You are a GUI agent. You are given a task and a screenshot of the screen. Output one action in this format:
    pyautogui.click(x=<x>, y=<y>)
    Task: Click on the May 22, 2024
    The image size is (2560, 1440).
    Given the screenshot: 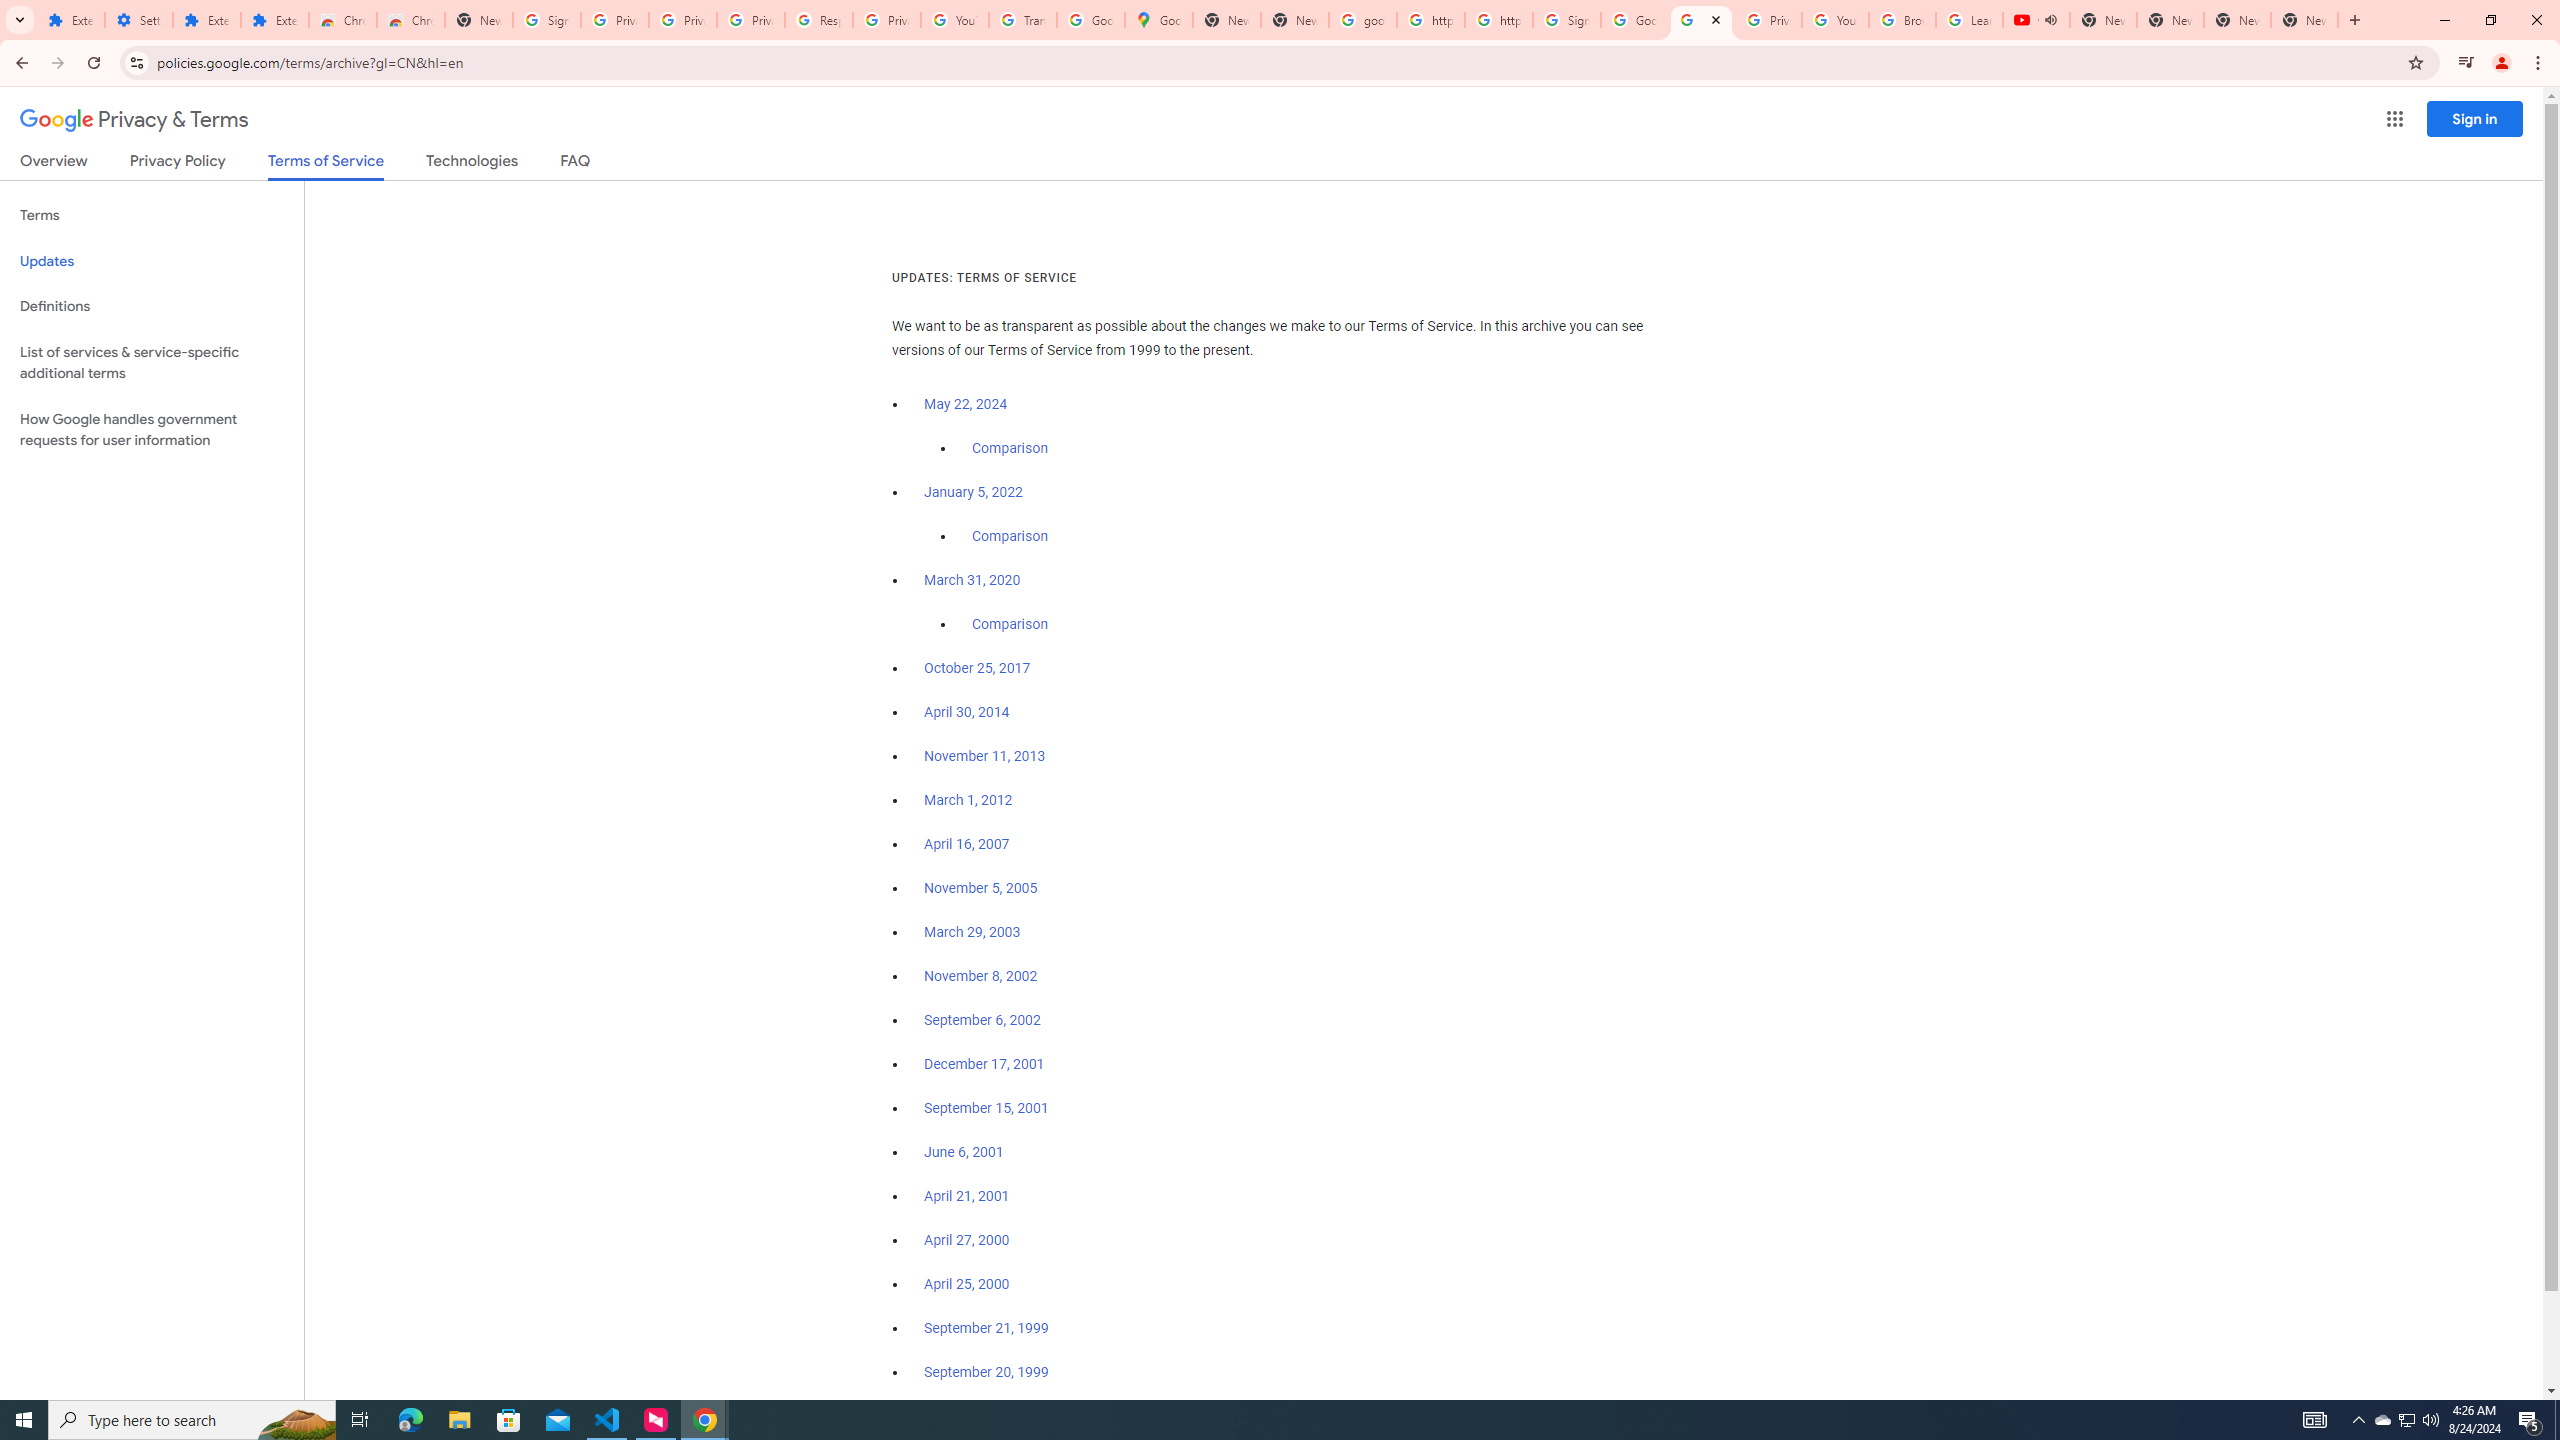 What is the action you would take?
    pyautogui.click(x=966, y=405)
    